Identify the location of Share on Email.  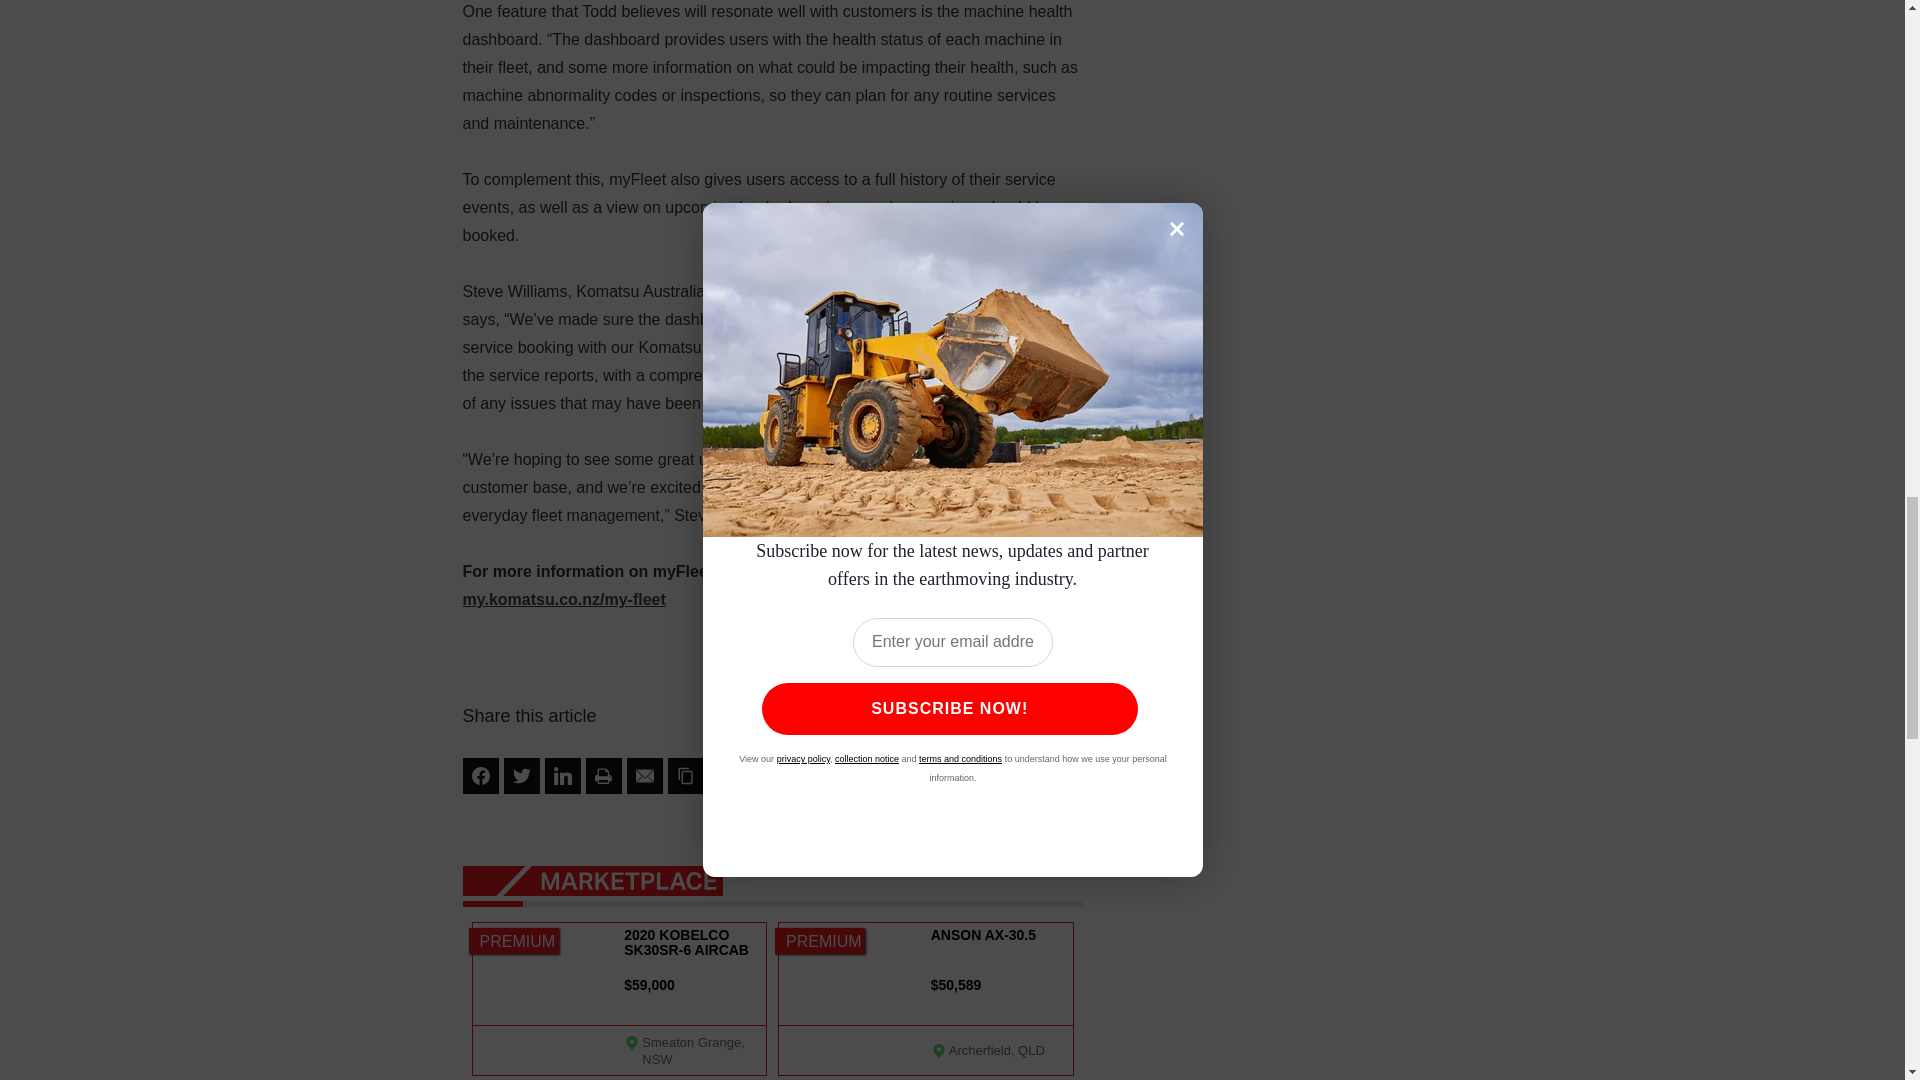
(644, 776).